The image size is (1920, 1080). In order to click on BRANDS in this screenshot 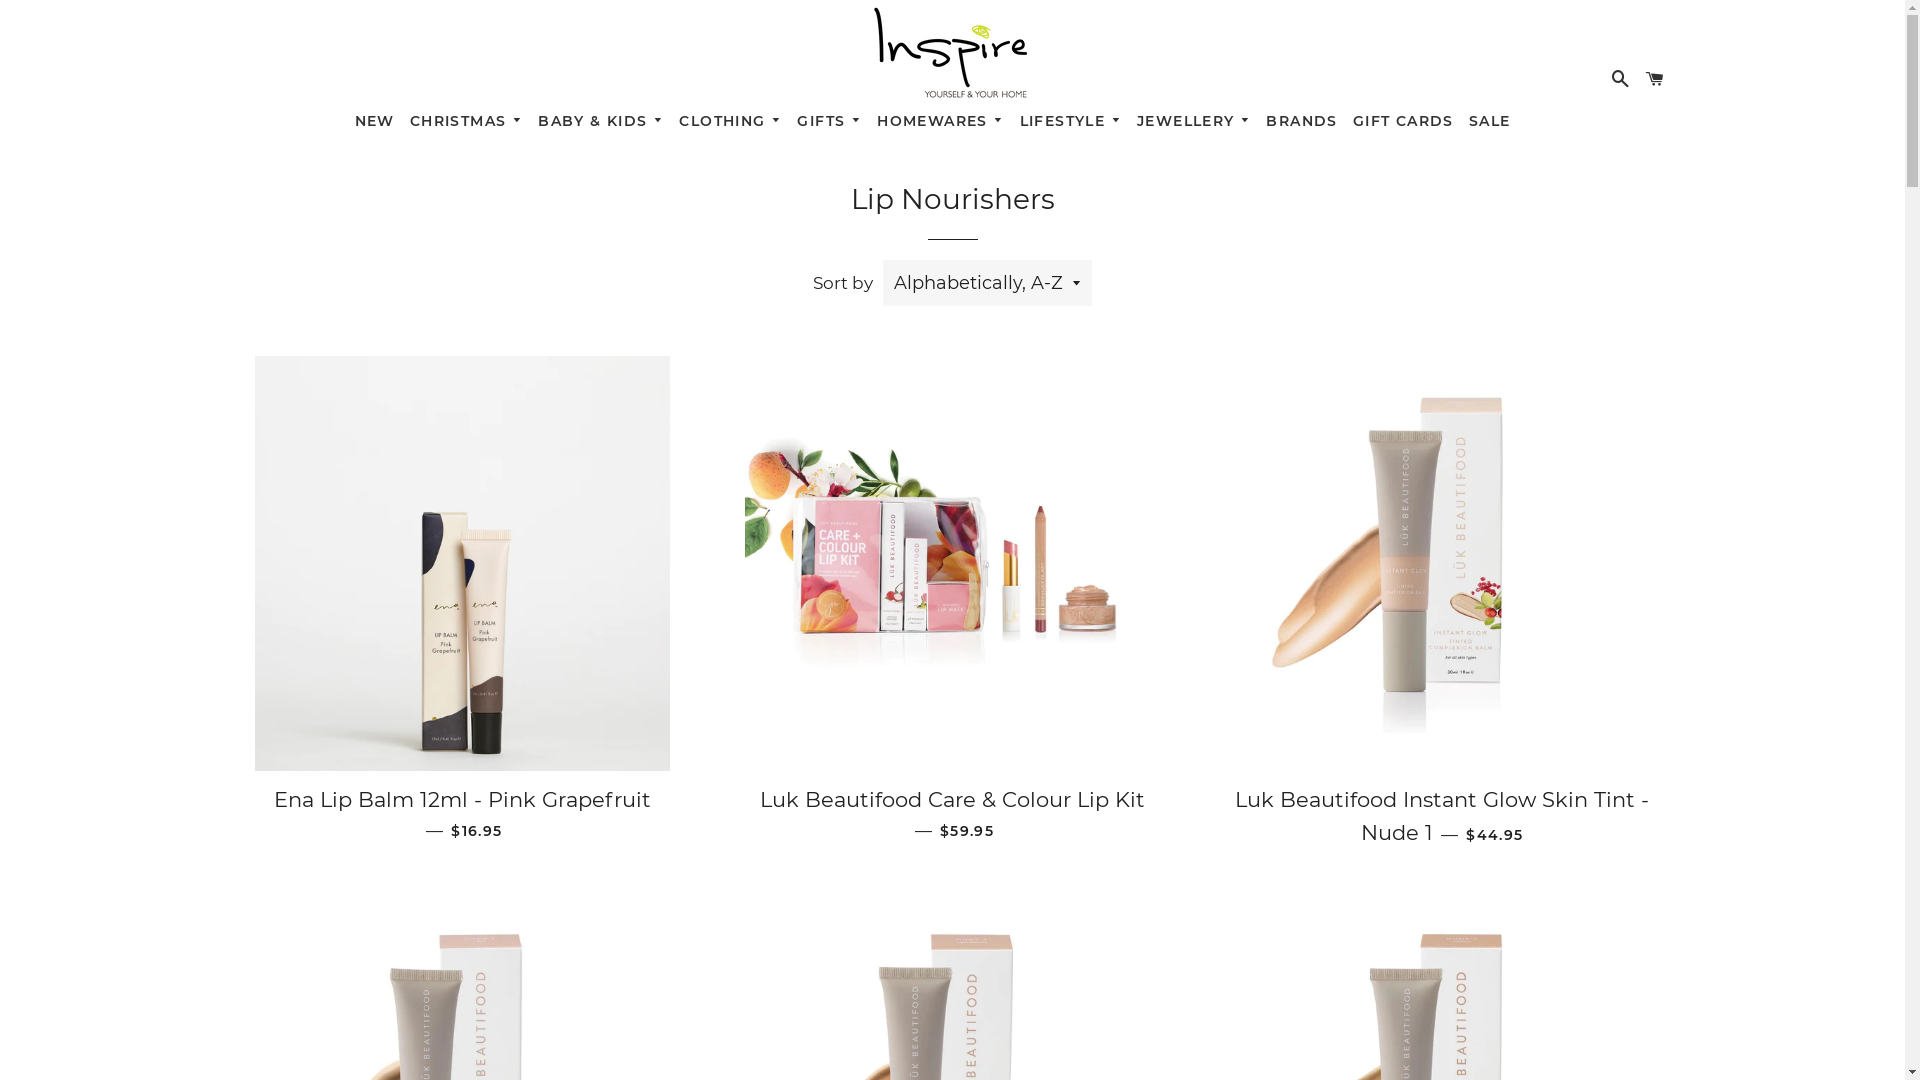, I will do `click(1302, 118)`.